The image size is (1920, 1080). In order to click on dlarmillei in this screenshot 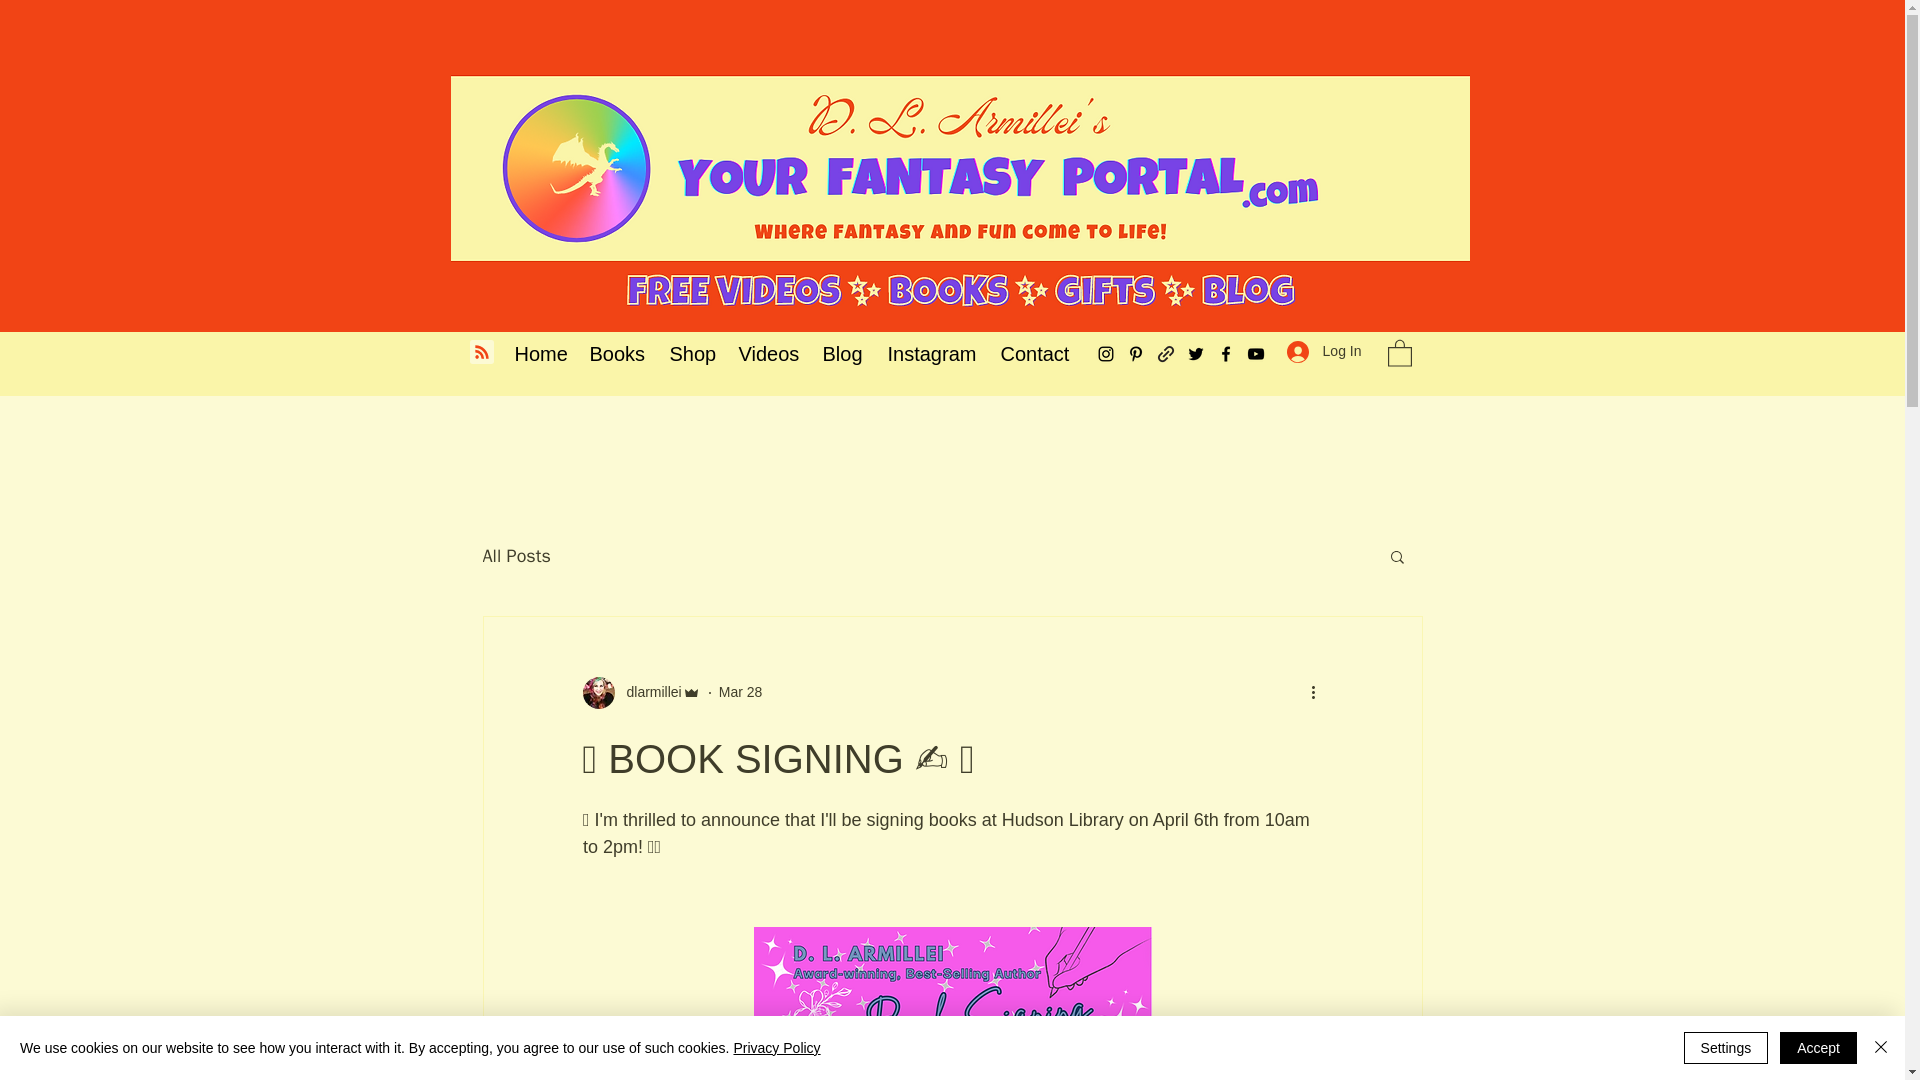, I will do `click(640, 692)`.